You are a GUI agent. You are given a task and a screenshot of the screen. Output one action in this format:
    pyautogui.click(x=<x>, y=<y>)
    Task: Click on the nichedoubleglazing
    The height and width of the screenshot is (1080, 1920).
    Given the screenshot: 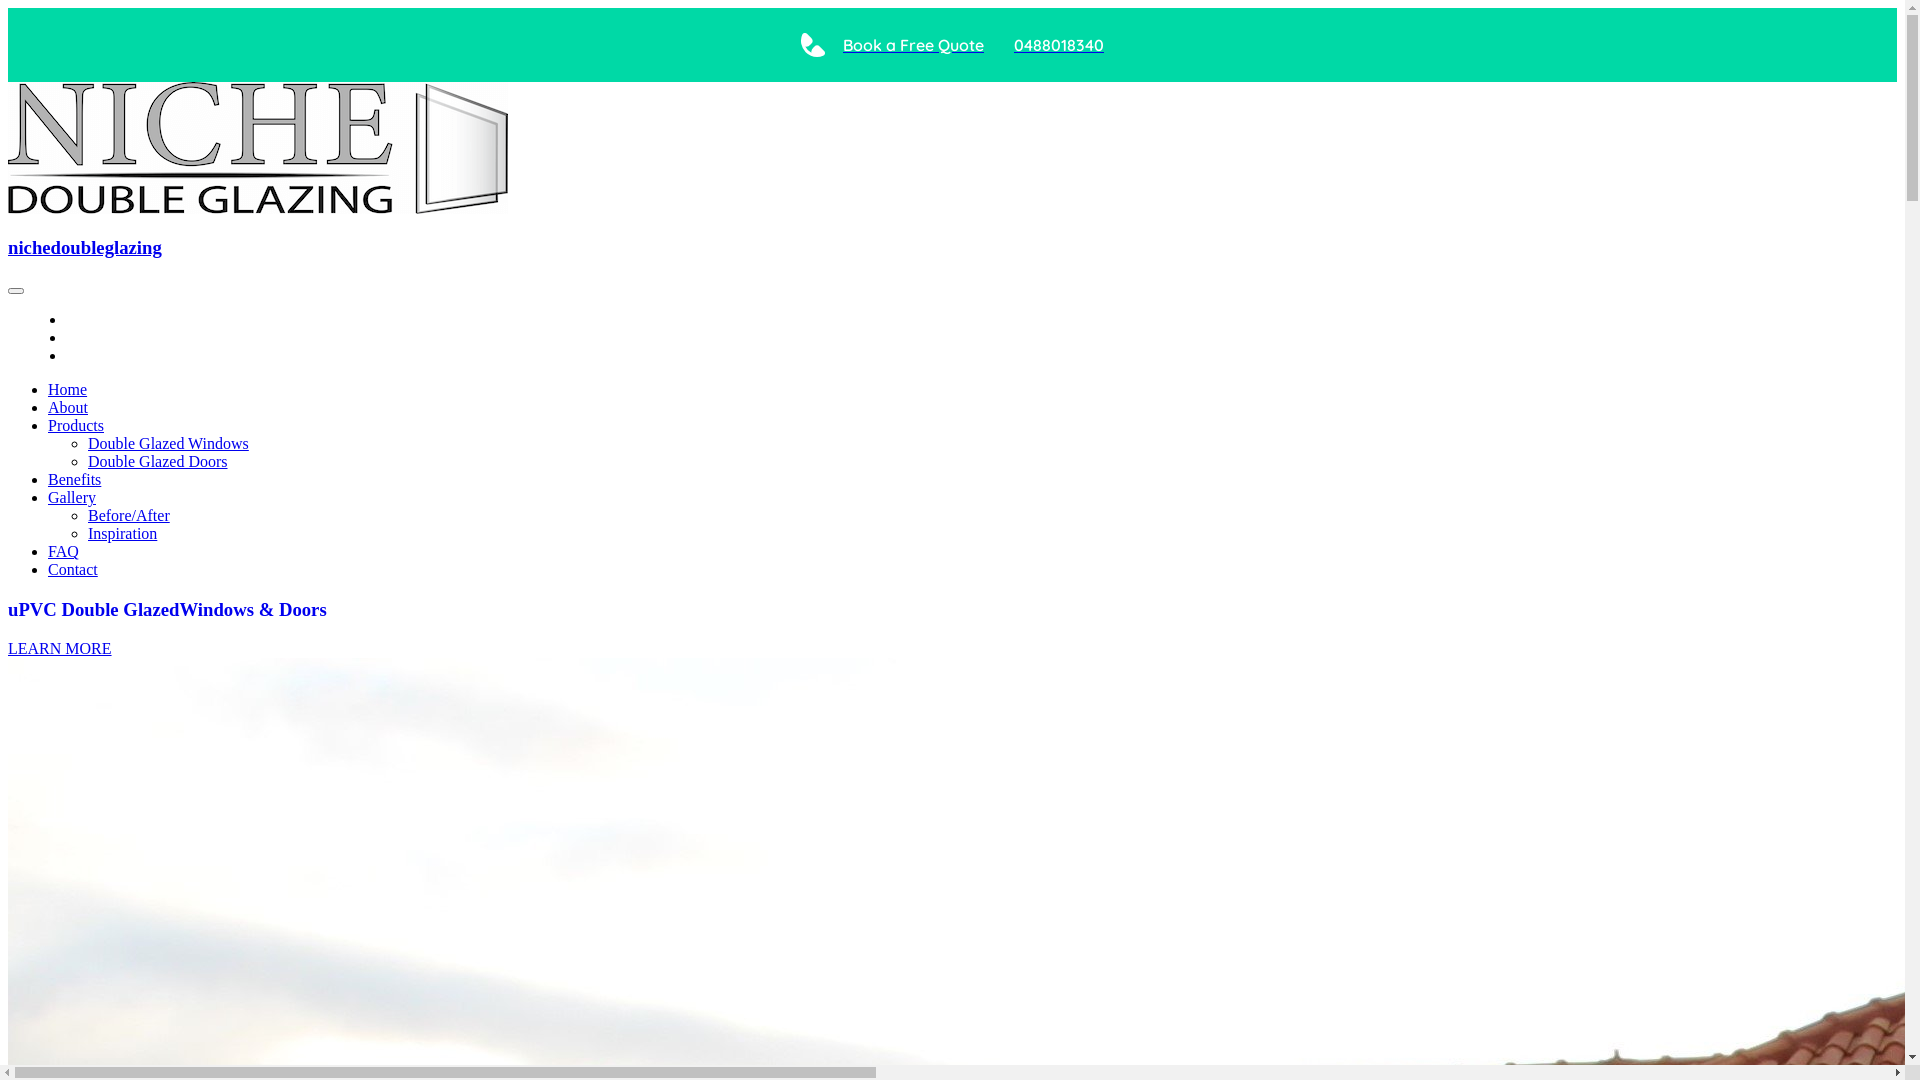 What is the action you would take?
    pyautogui.click(x=85, y=248)
    